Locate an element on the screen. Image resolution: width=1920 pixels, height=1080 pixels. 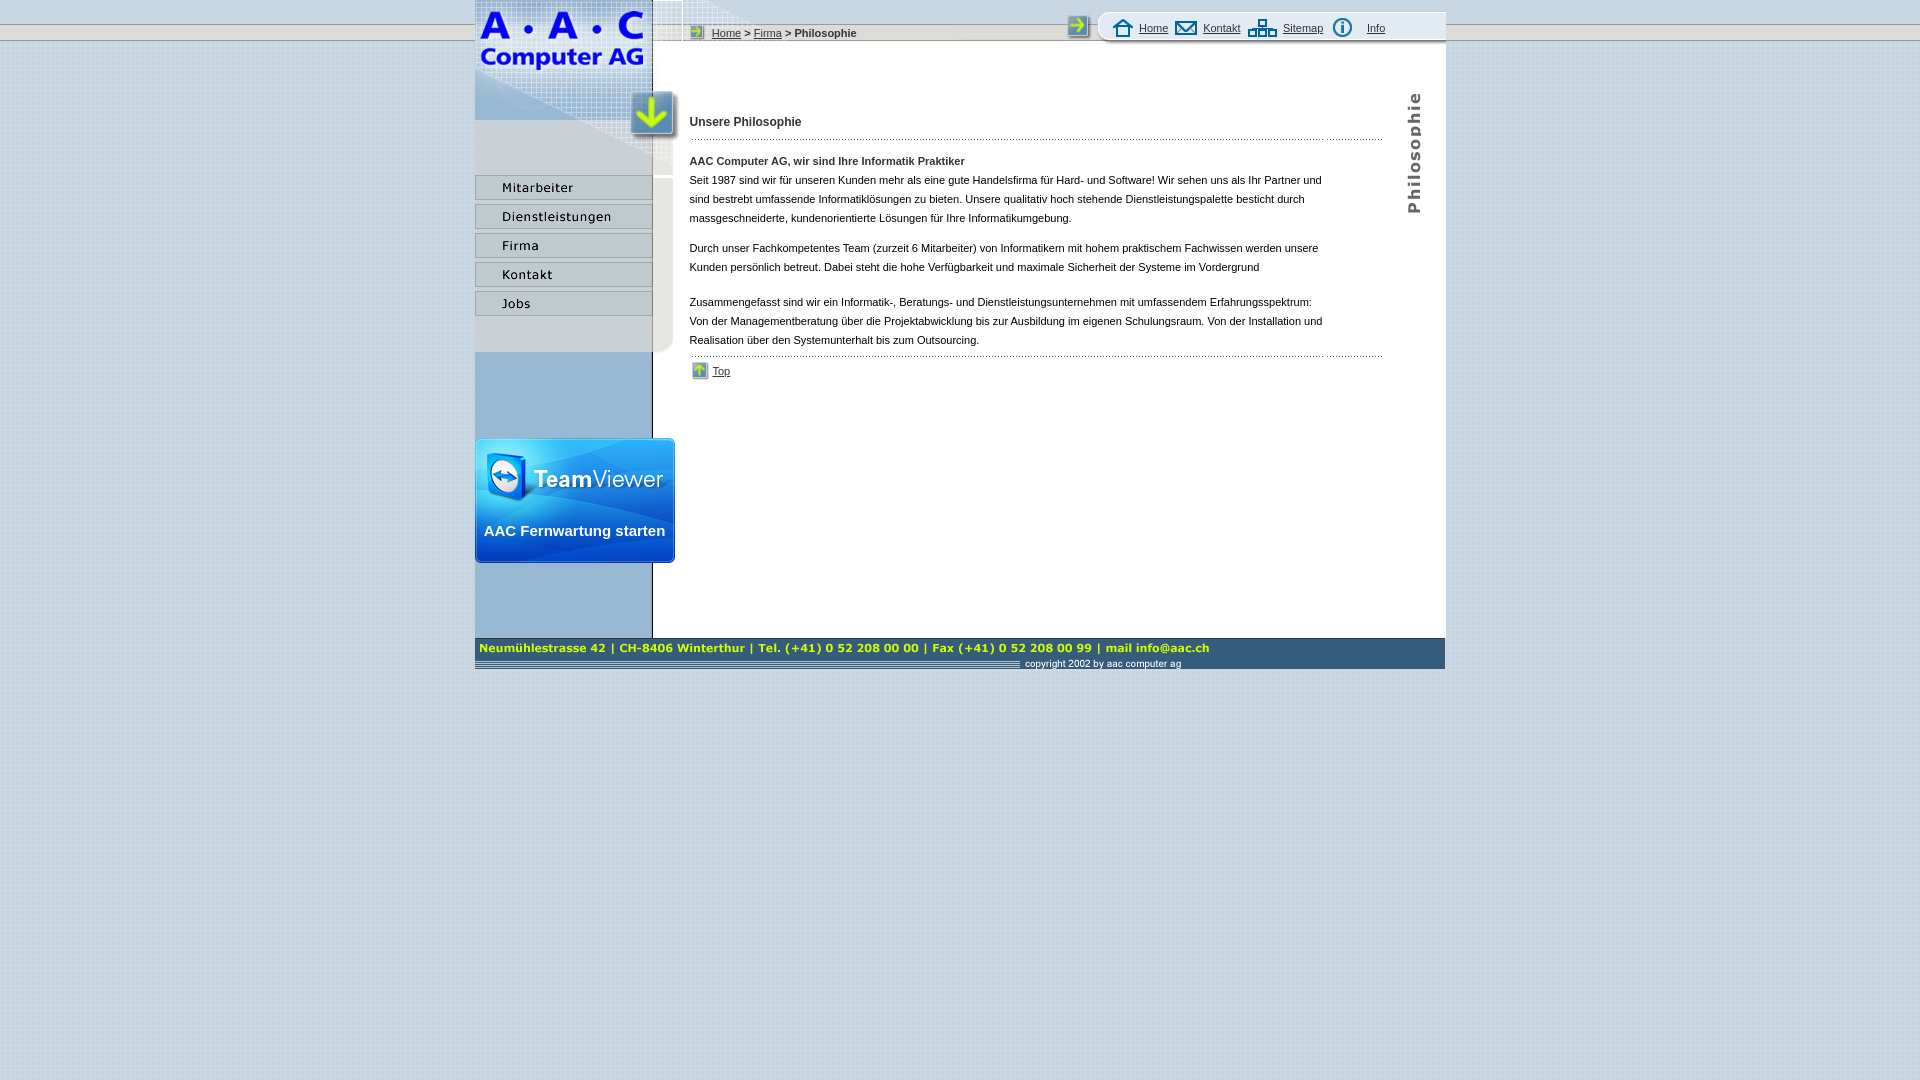
Kontakt is located at coordinates (1222, 28).